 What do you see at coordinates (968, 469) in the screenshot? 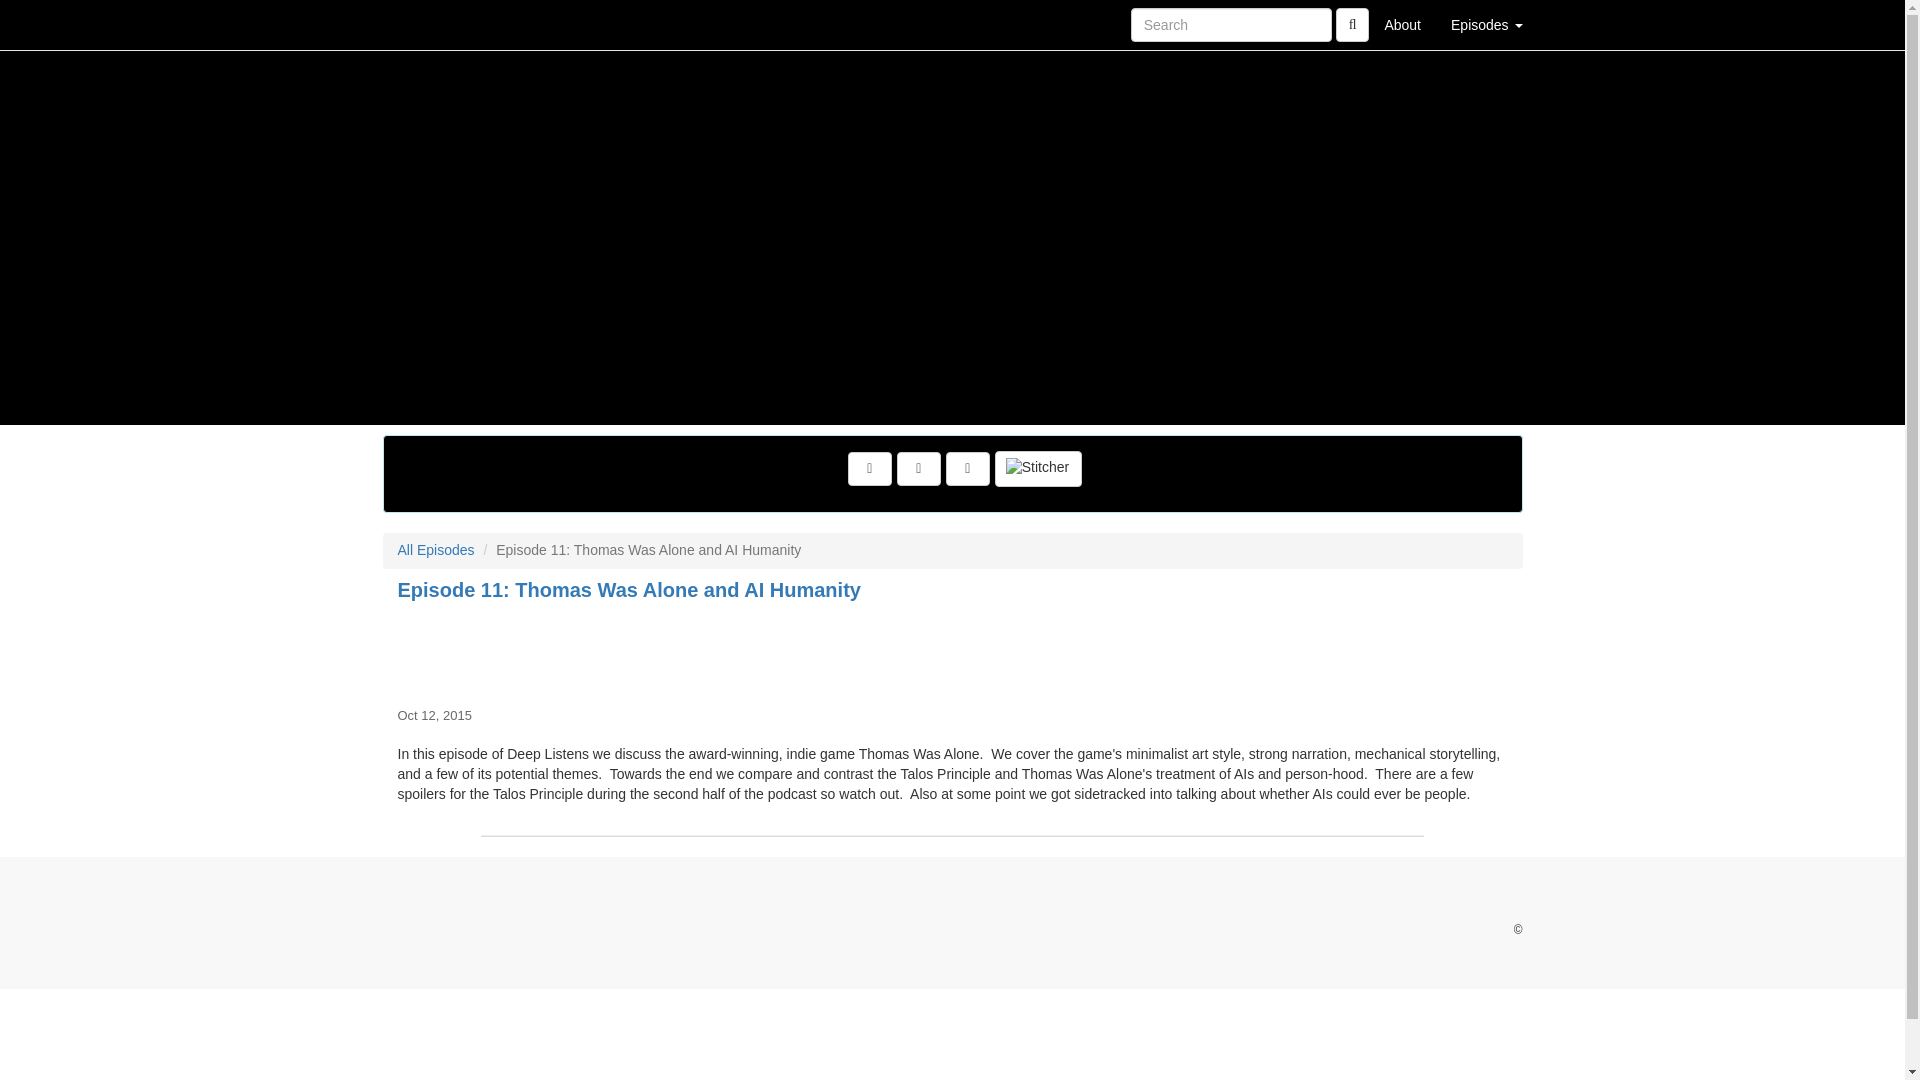
I see `Listen on Apple Podcasts` at bounding box center [968, 469].